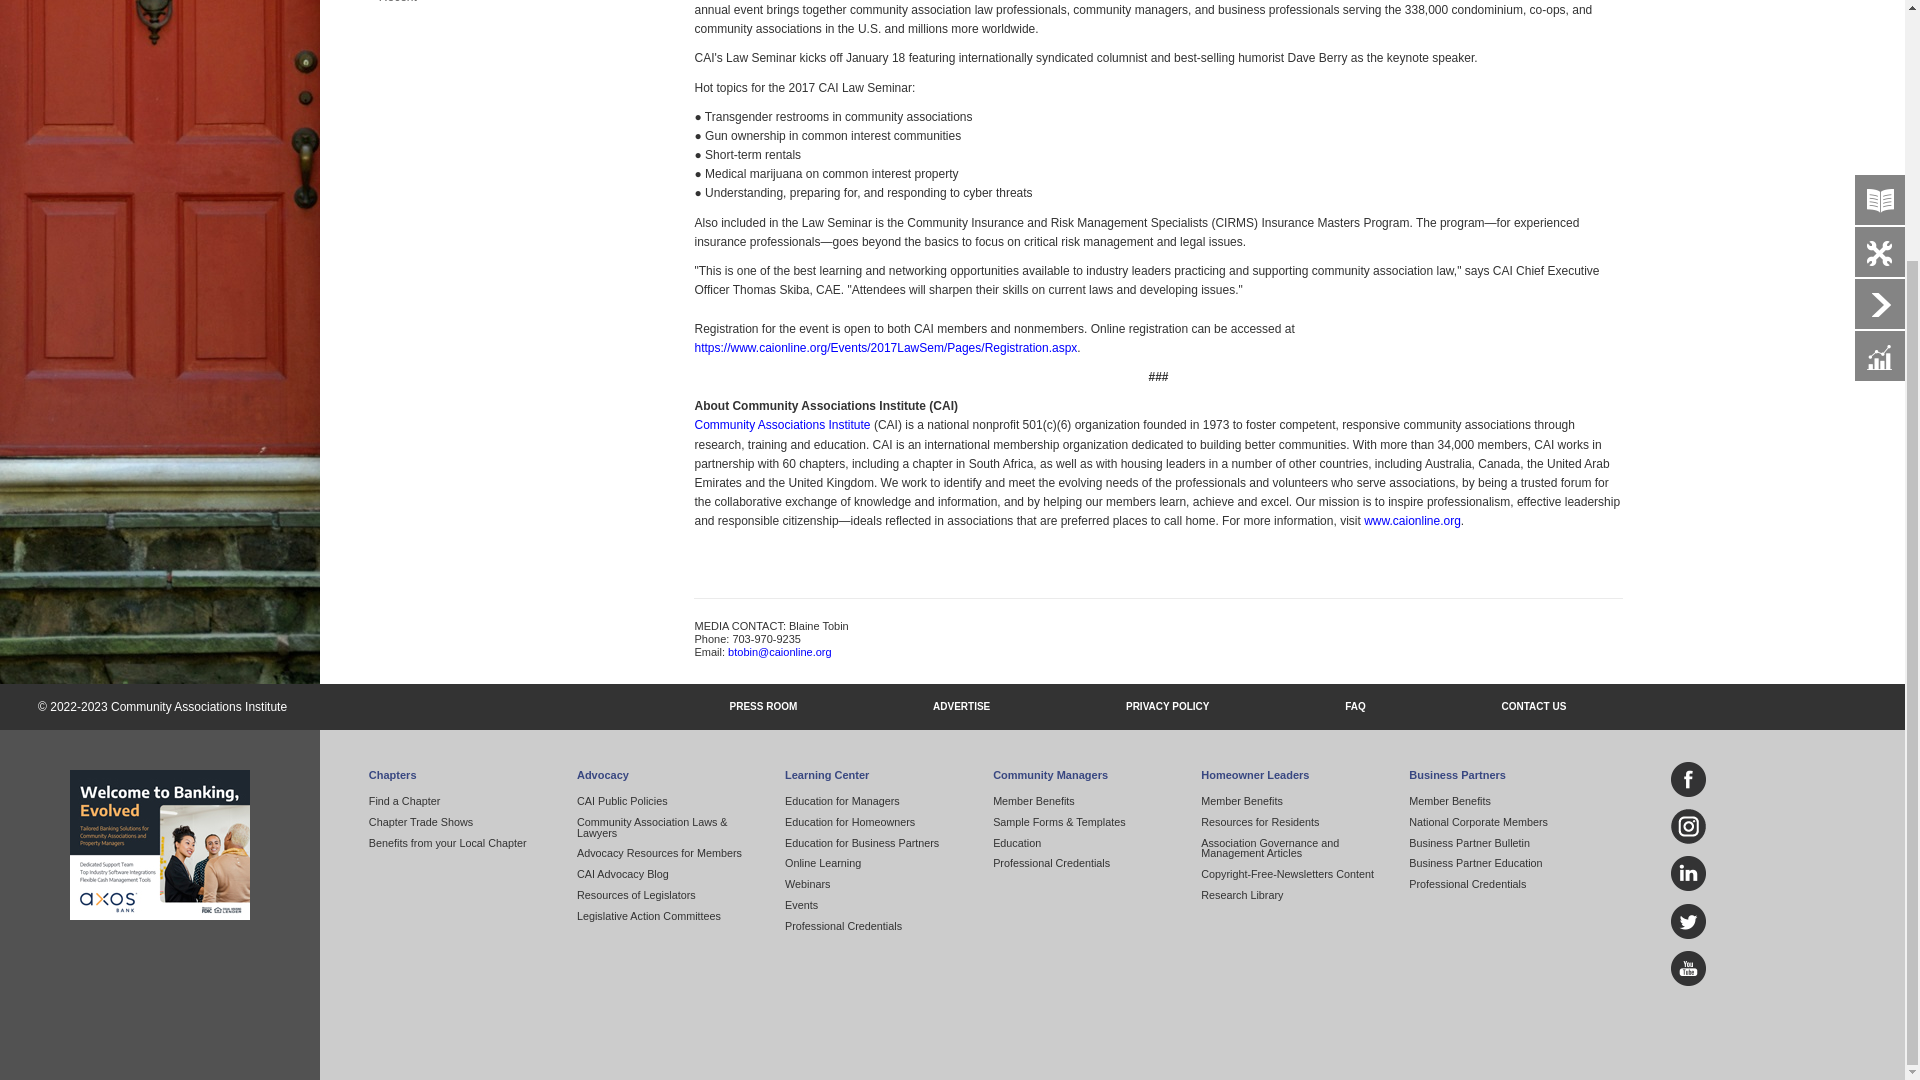  Describe the element at coordinates (1695, 826) in the screenshot. I see `Instagram` at that location.